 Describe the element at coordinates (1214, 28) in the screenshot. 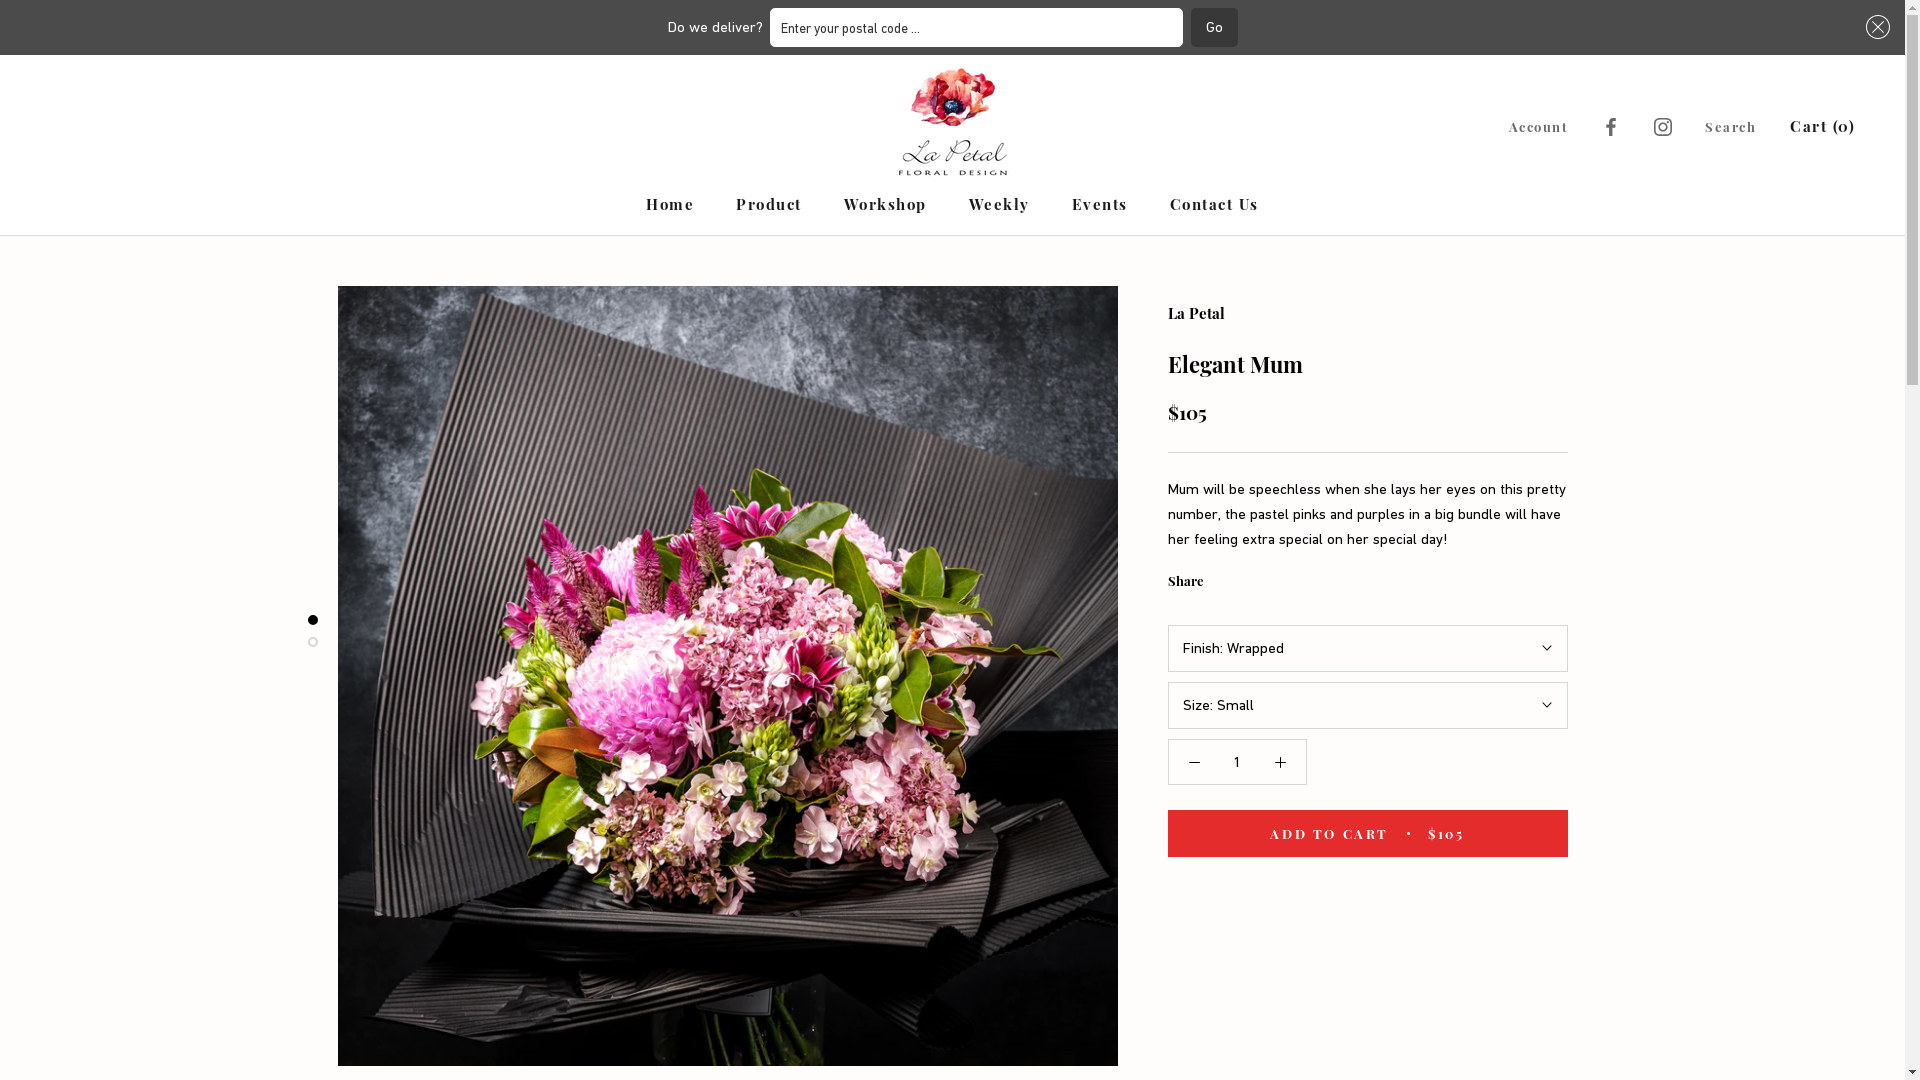

I see `Go` at that location.